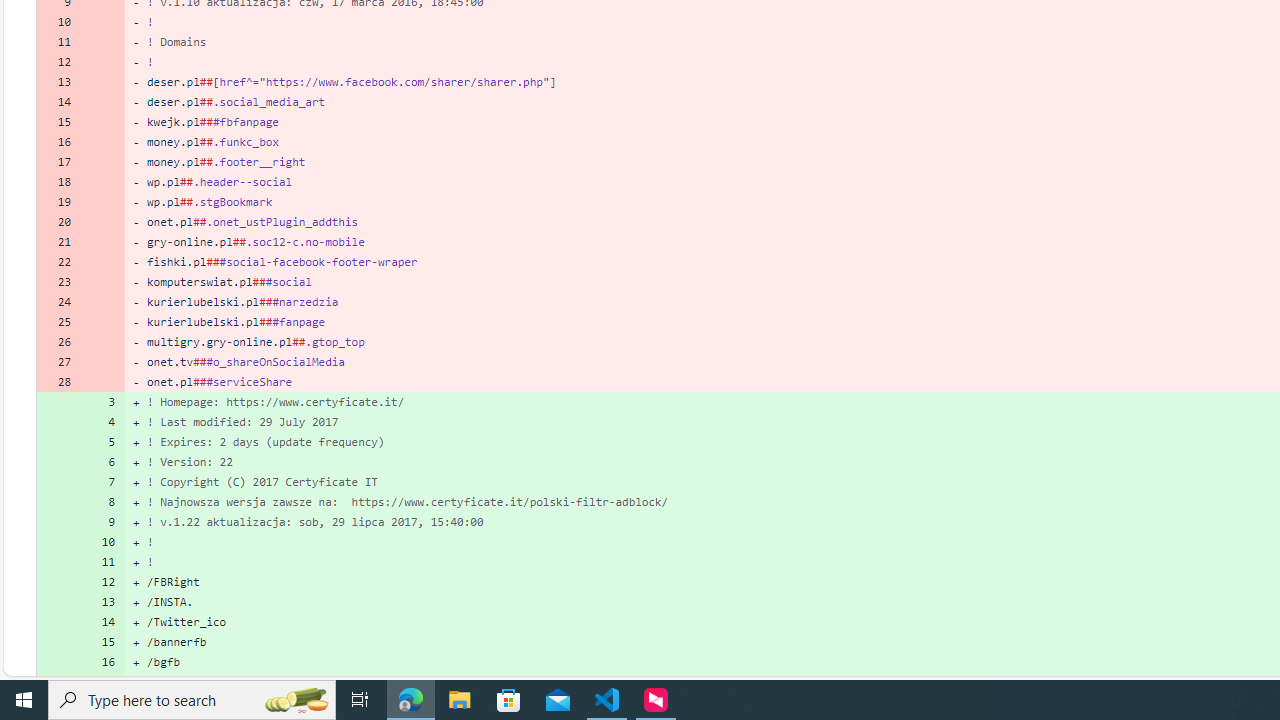  Describe the element at coordinates (58, 321) in the screenshot. I see `25` at that location.